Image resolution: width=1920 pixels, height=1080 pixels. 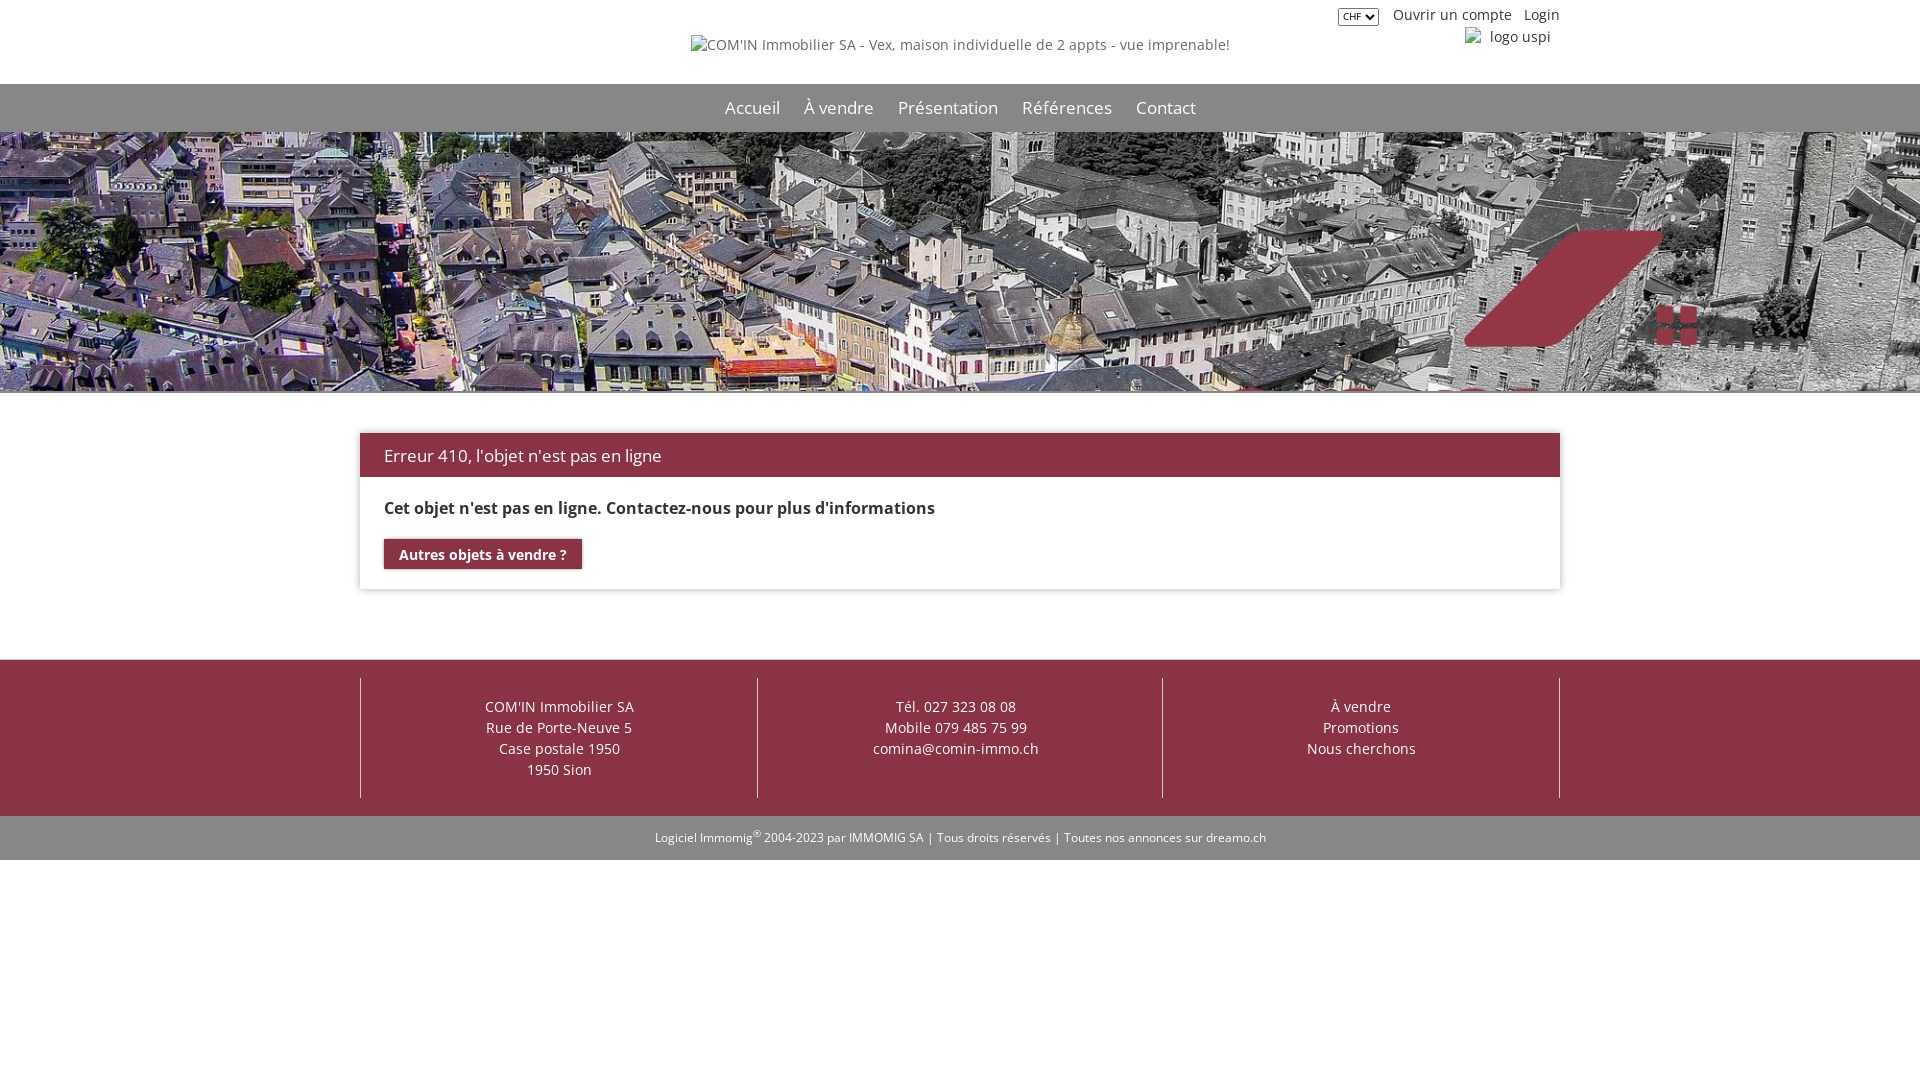 I want to click on 027 323 08 08, so click(x=970, y=706).